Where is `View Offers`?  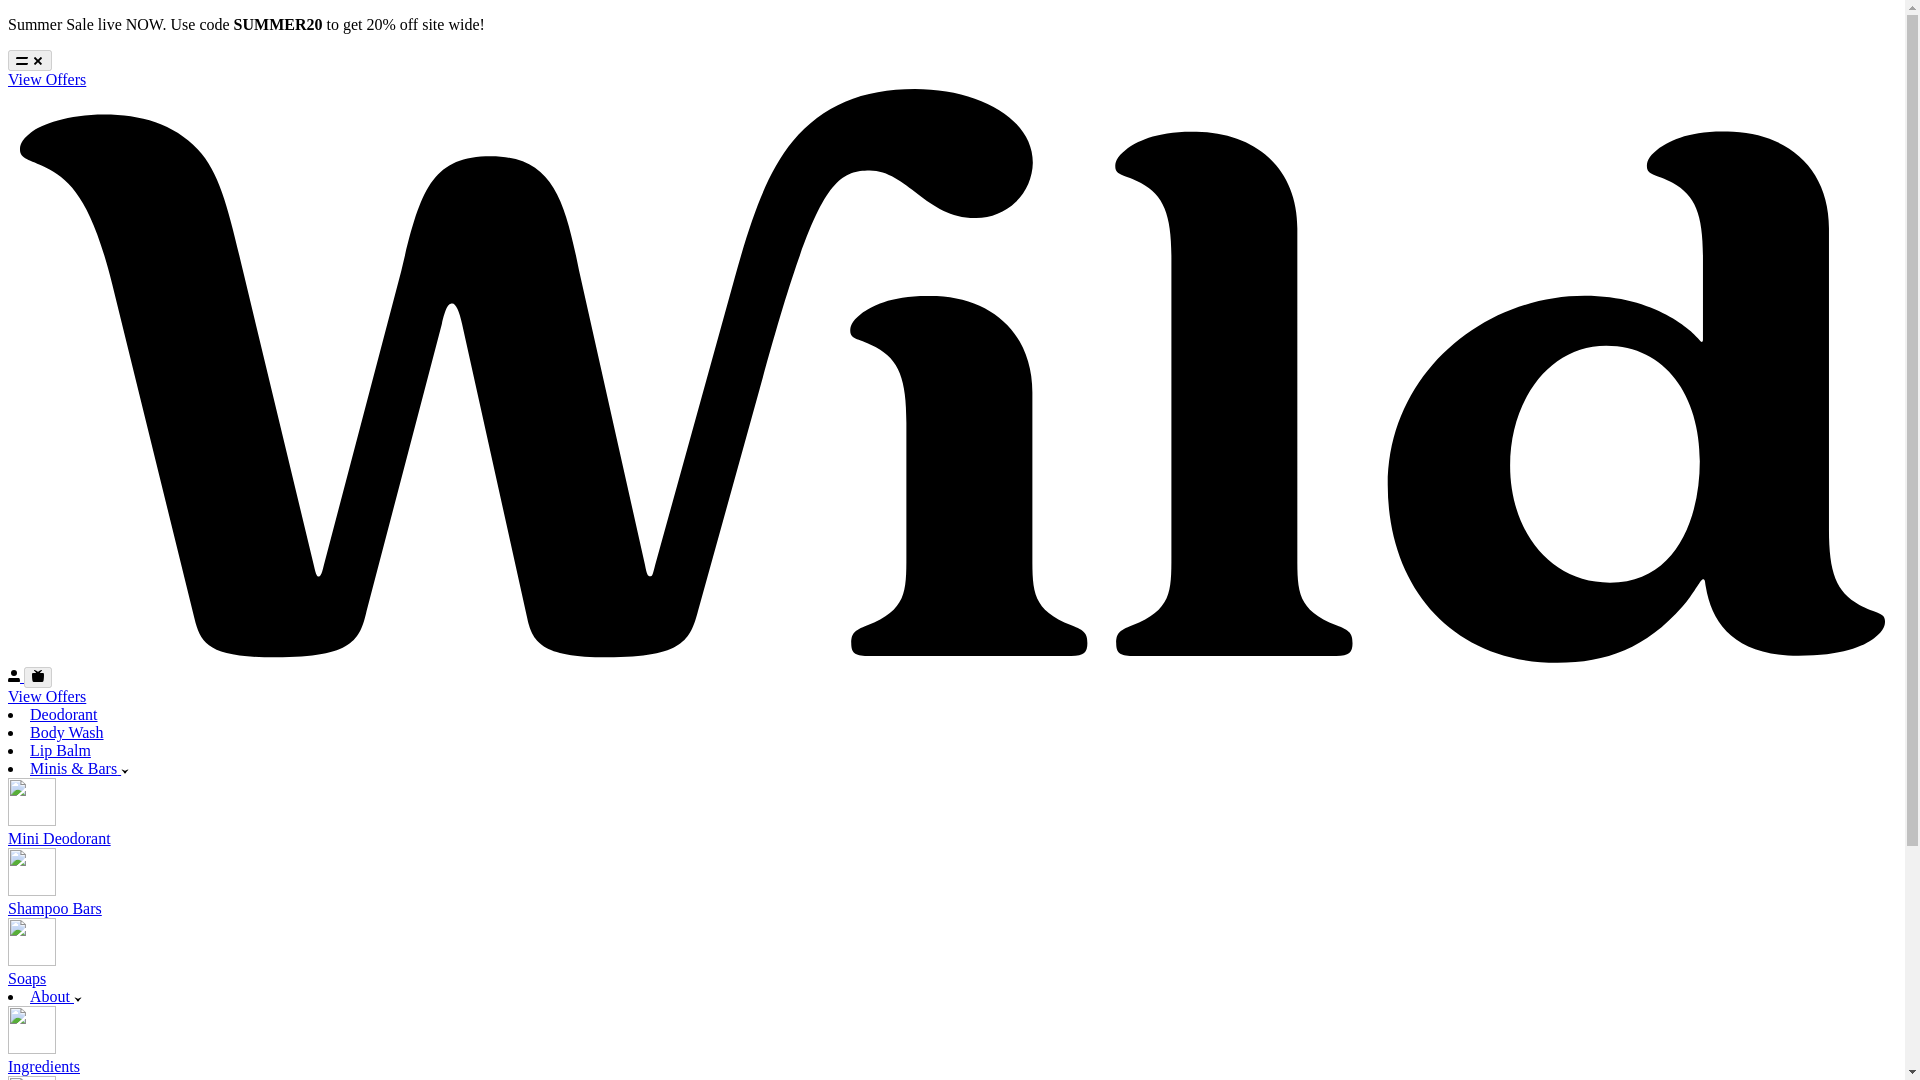 View Offers is located at coordinates (46, 79).